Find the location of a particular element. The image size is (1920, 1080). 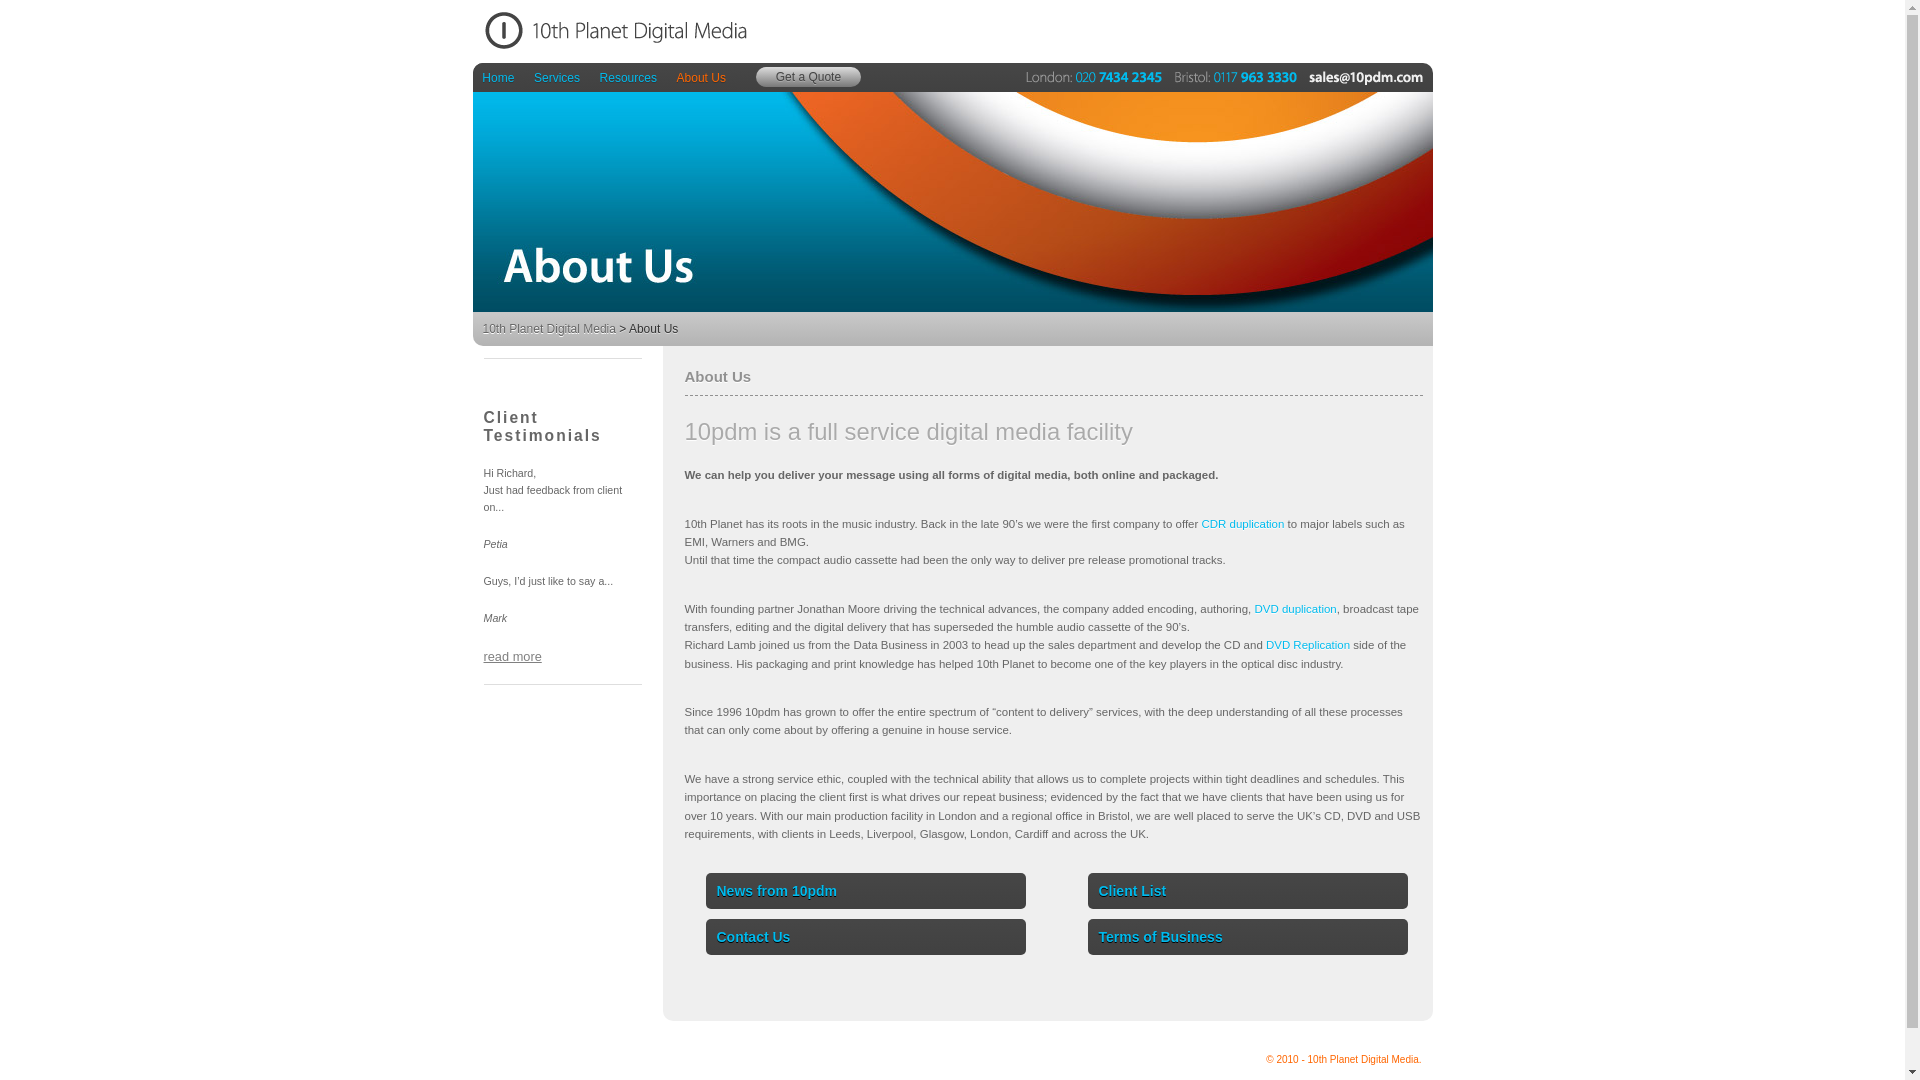

DVD Replication is located at coordinates (1308, 645).